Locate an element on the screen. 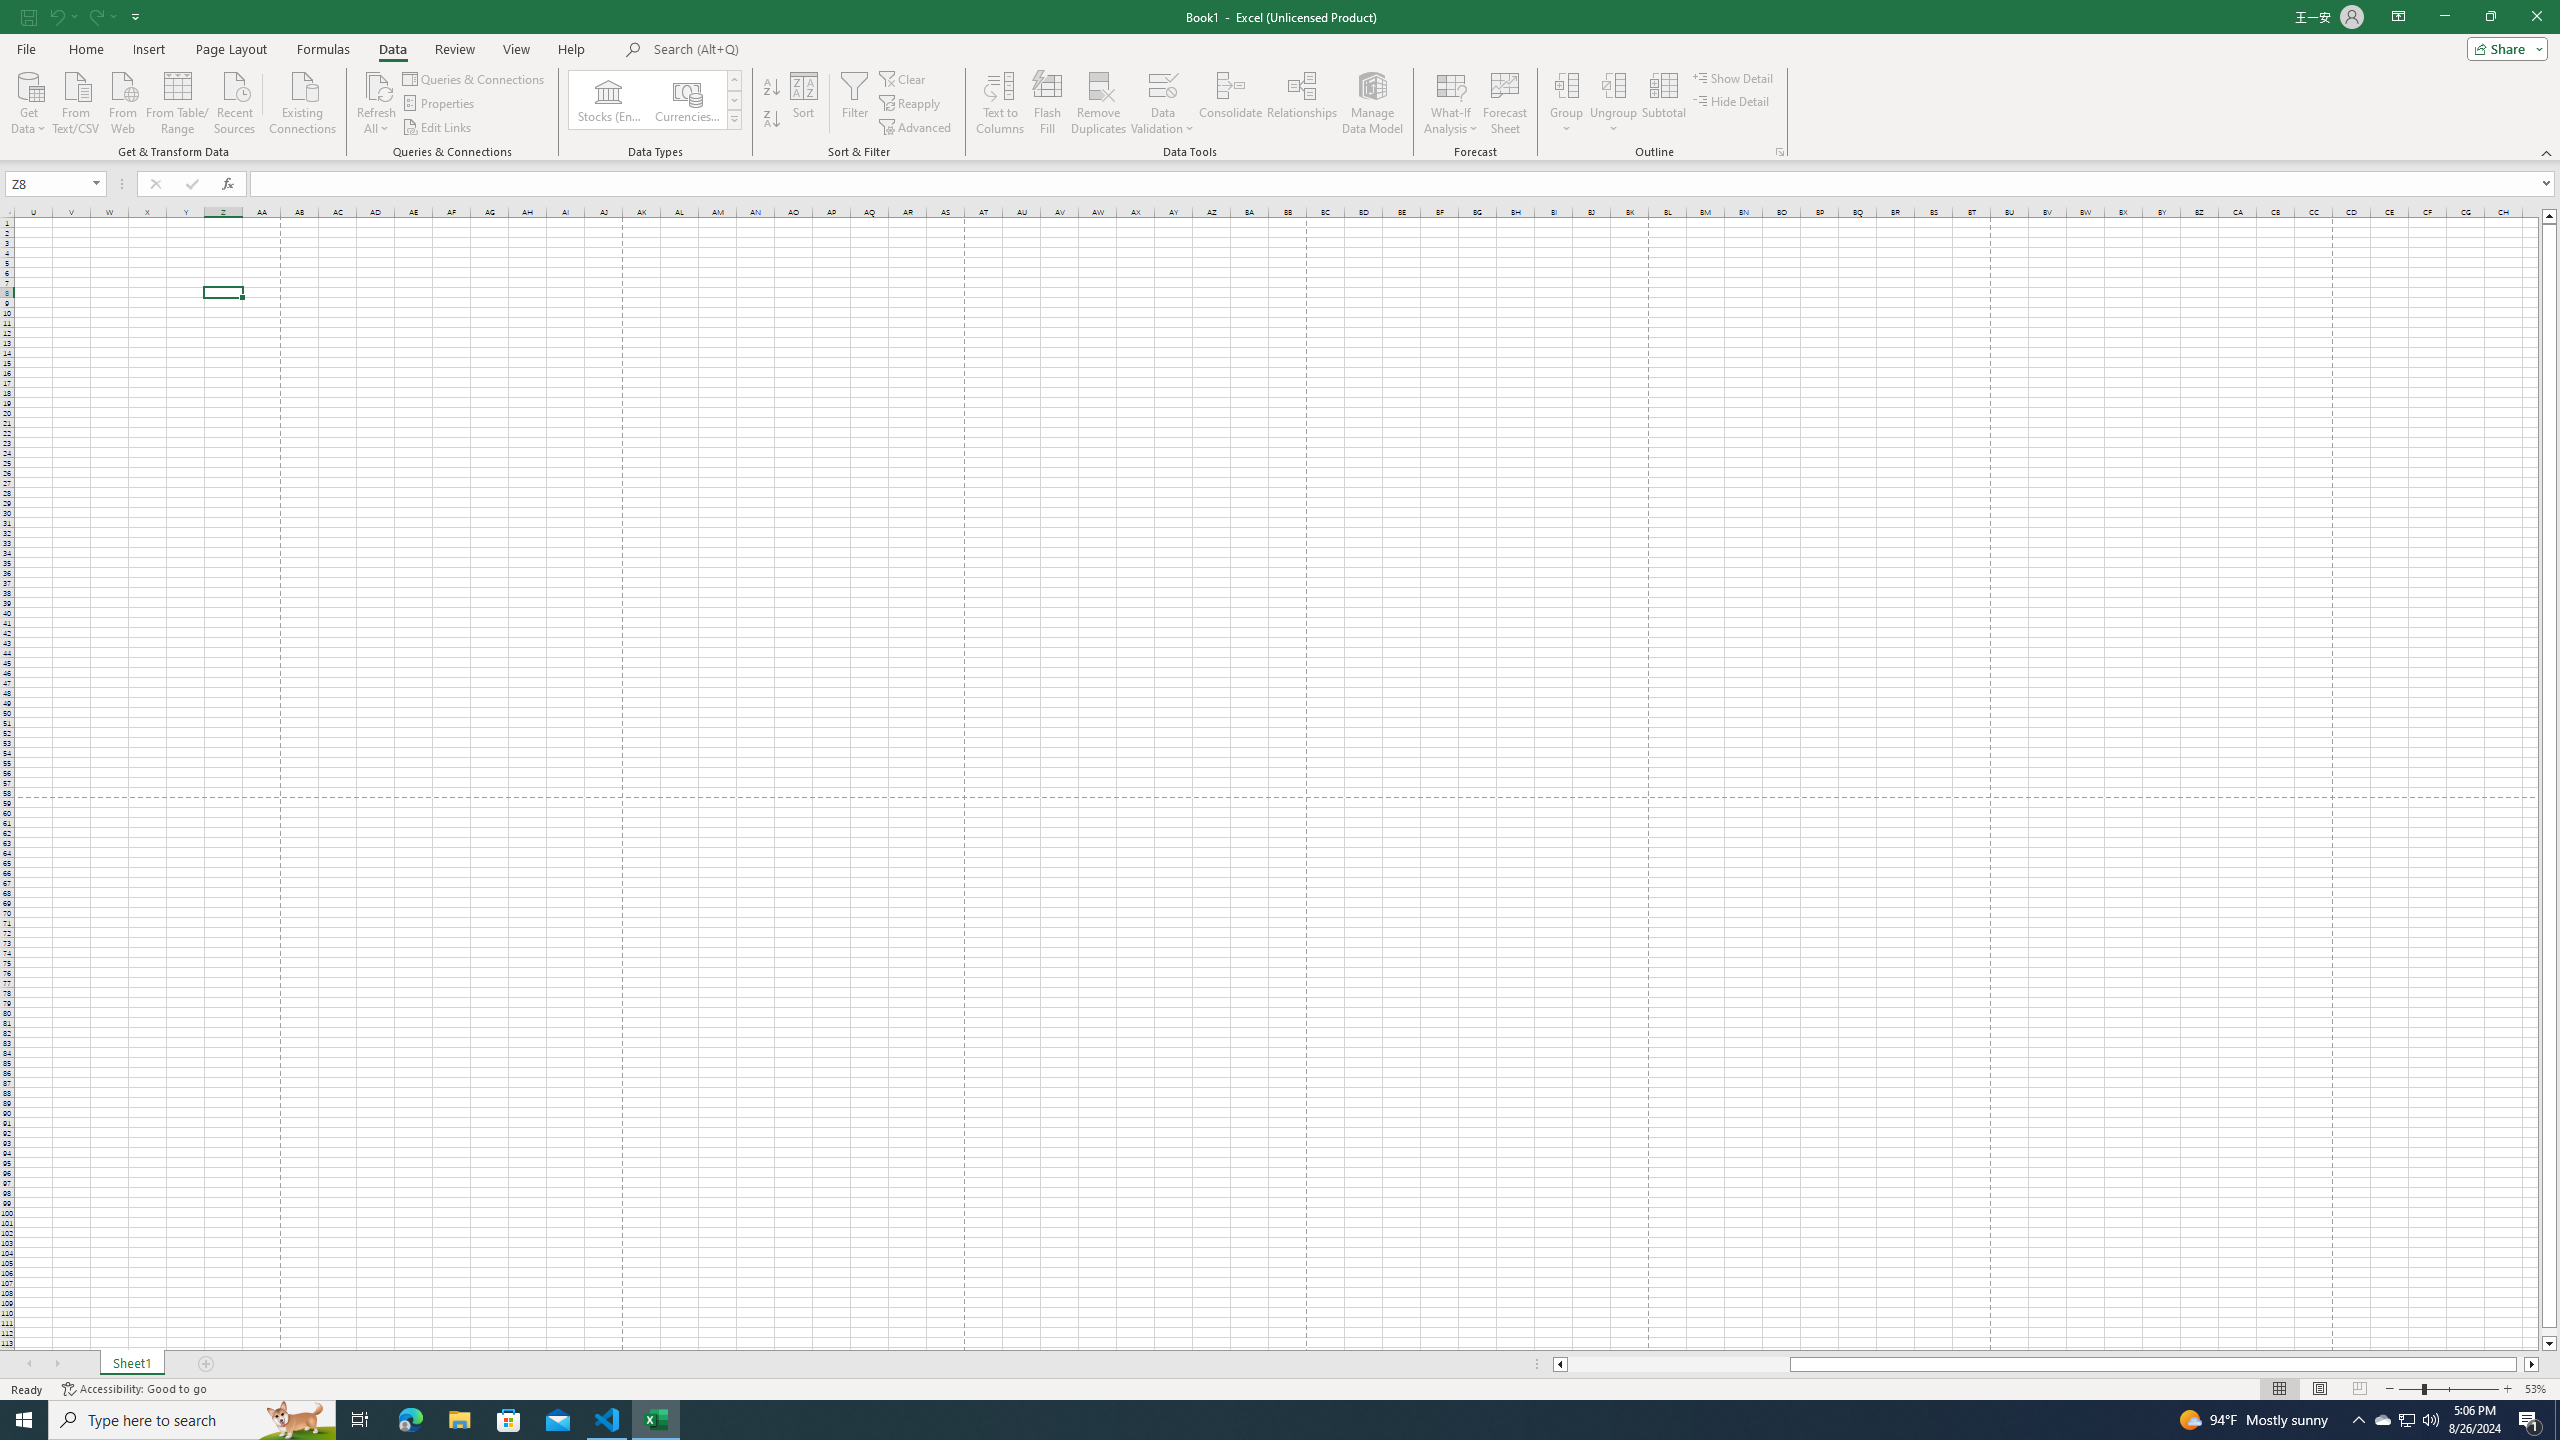  Group... is located at coordinates (1566, 103).